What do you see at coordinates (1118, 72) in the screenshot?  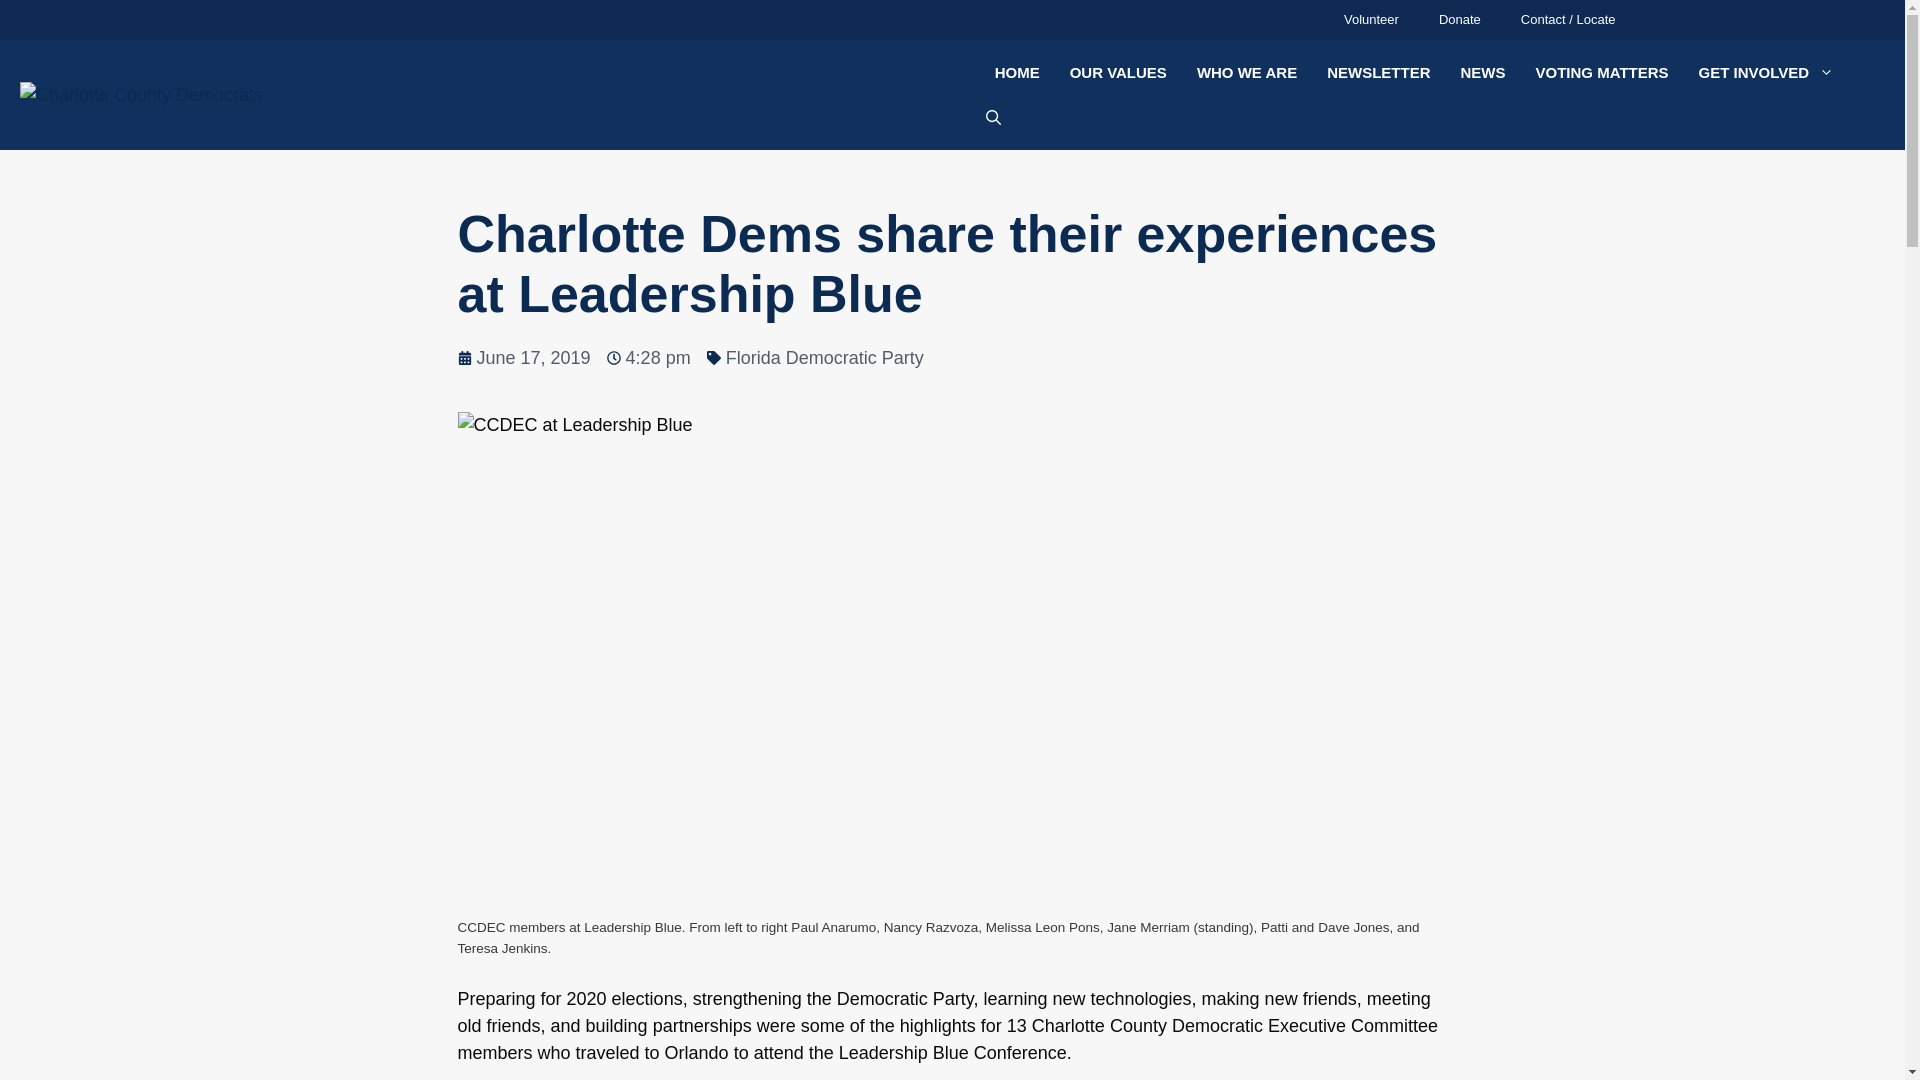 I see `OUR VALUES` at bounding box center [1118, 72].